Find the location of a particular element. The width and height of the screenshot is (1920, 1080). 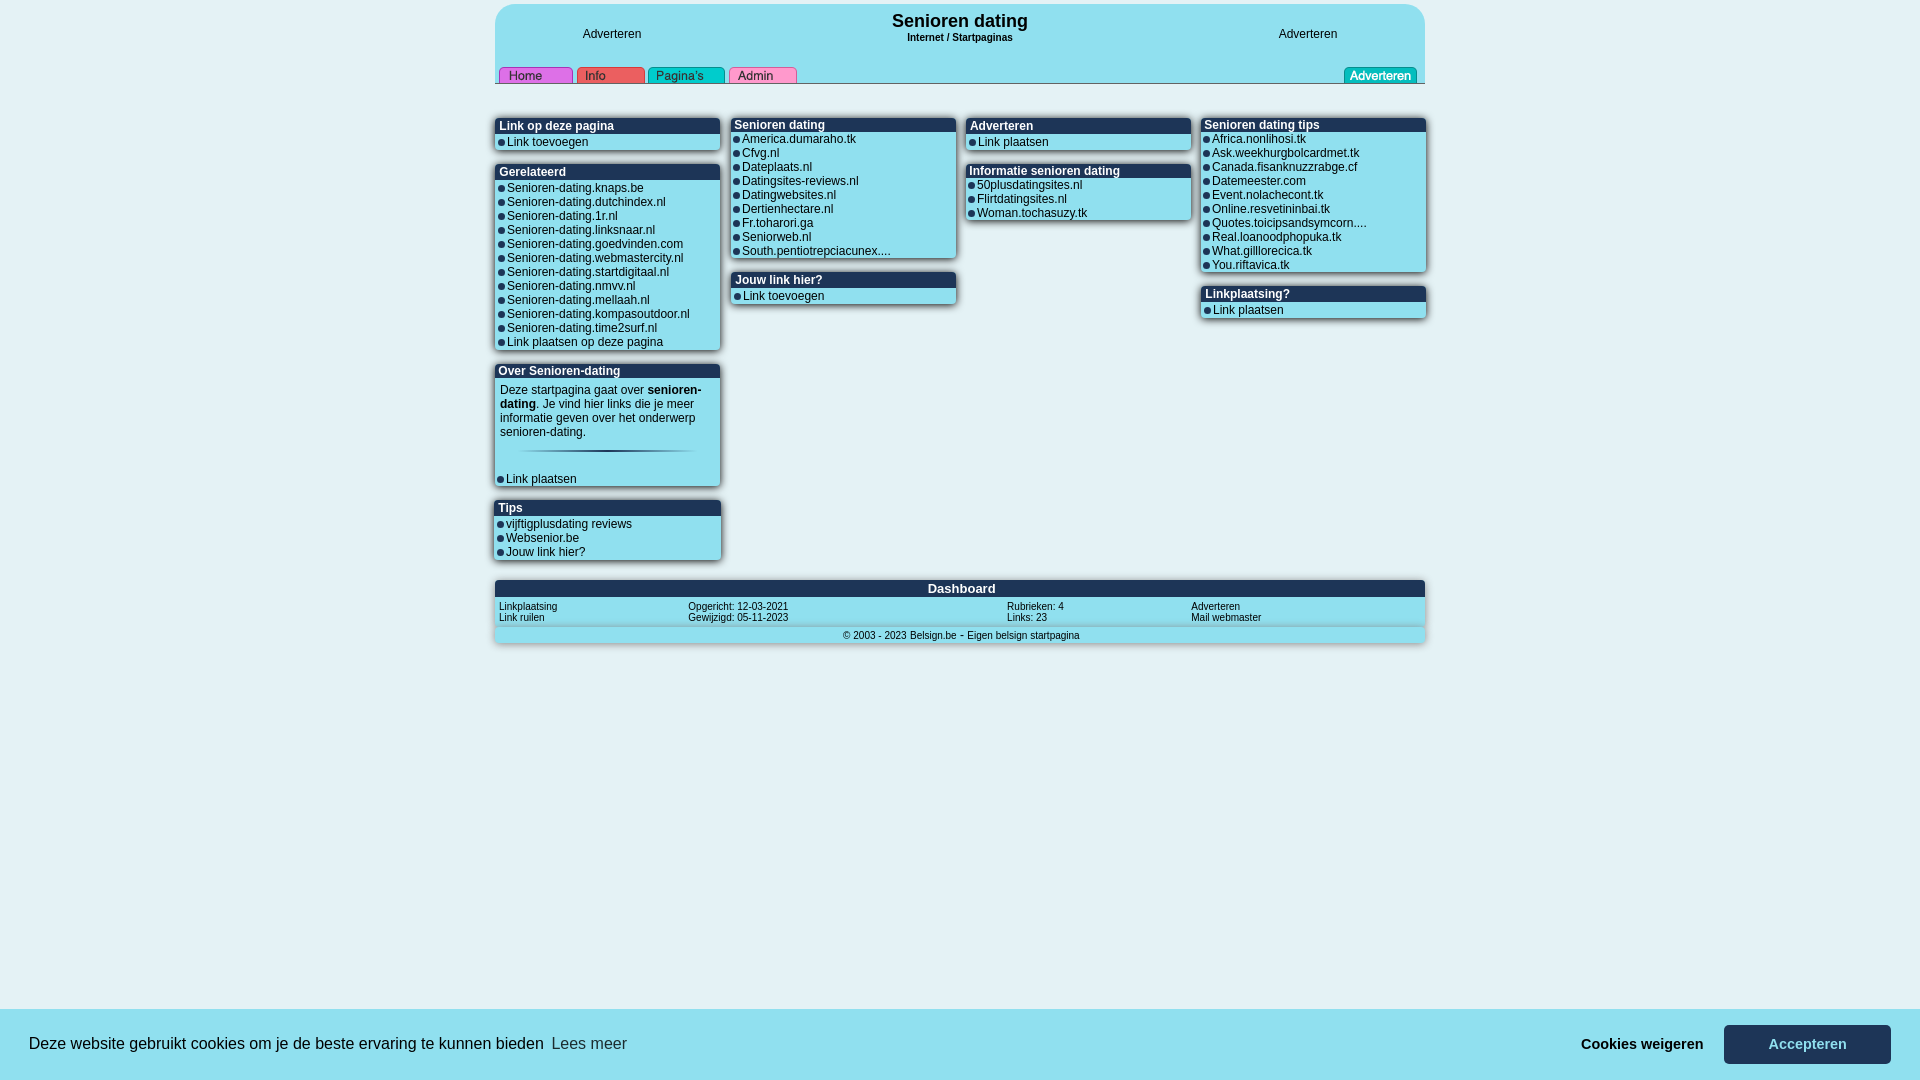

Ask.weekhurgbolcardmet.tk is located at coordinates (1286, 153).